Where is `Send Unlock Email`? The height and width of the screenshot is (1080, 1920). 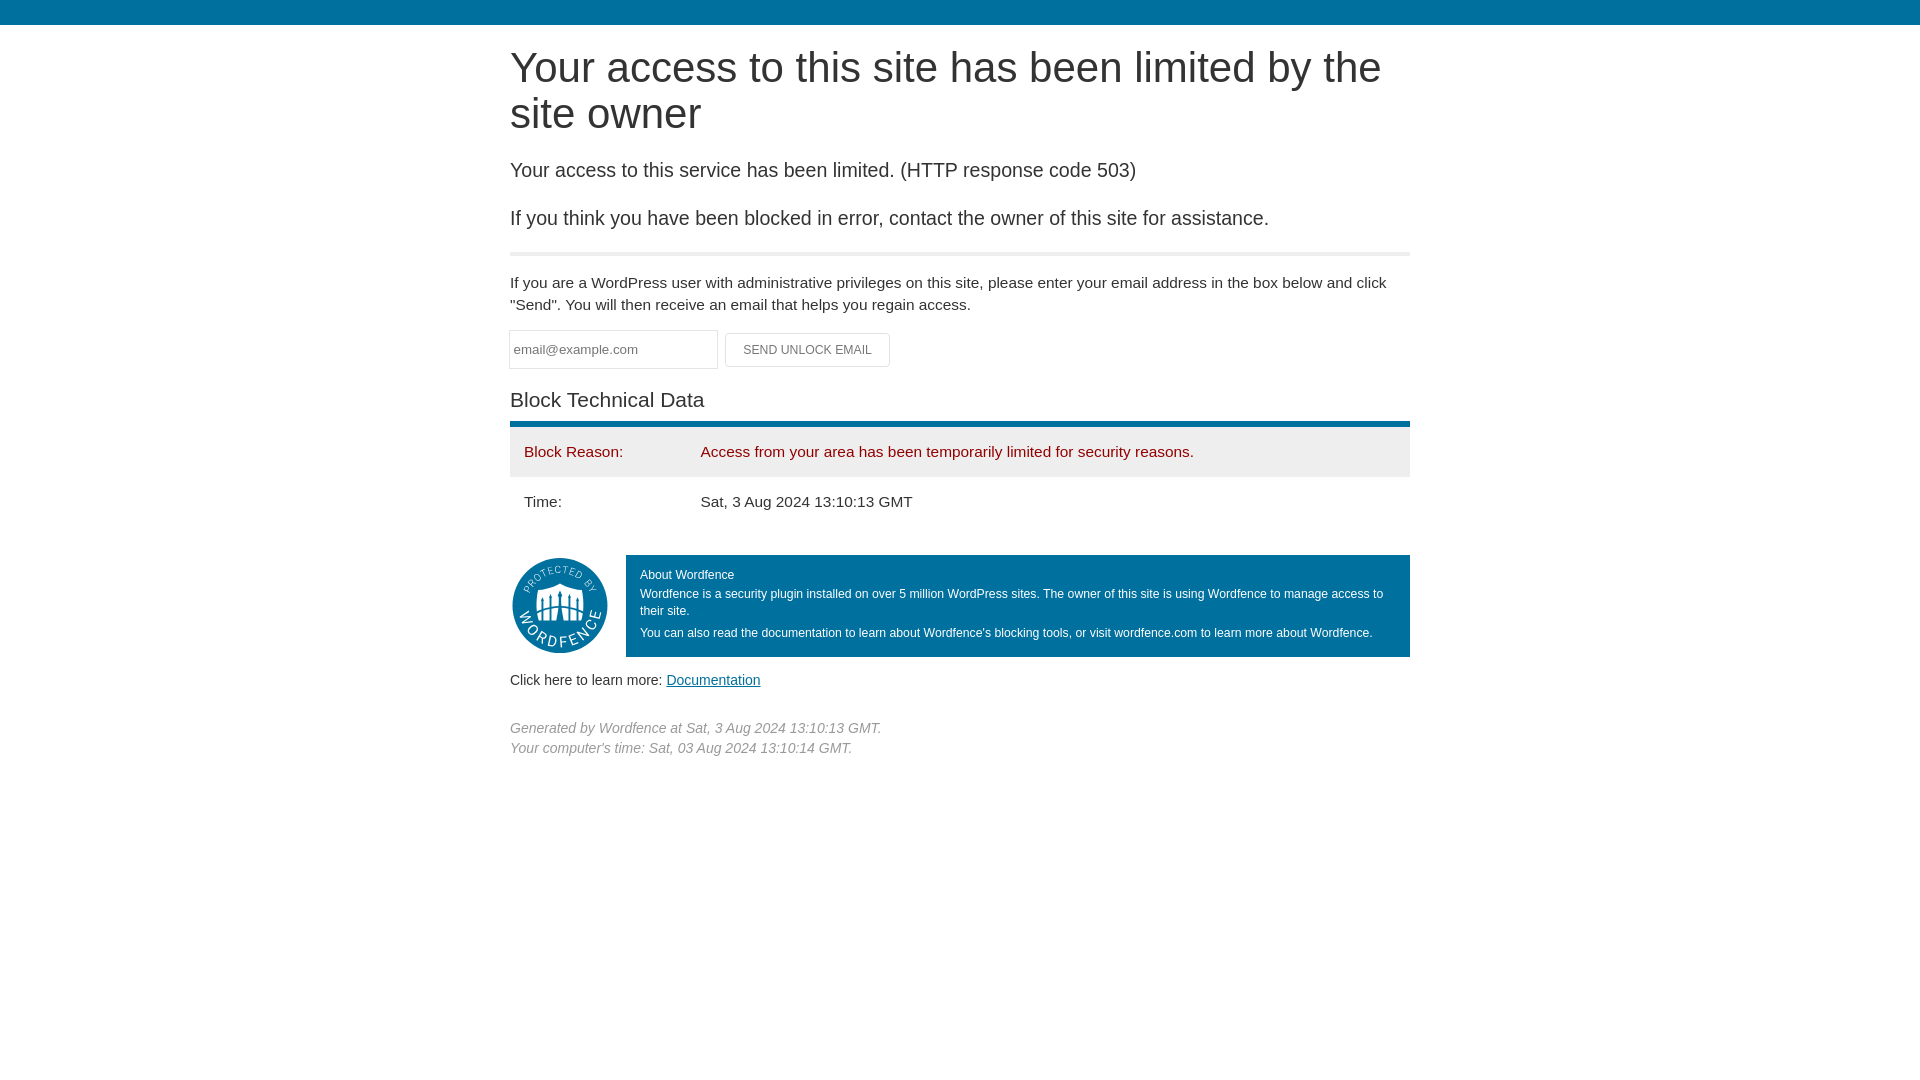 Send Unlock Email is located at coordinates (808, 350).